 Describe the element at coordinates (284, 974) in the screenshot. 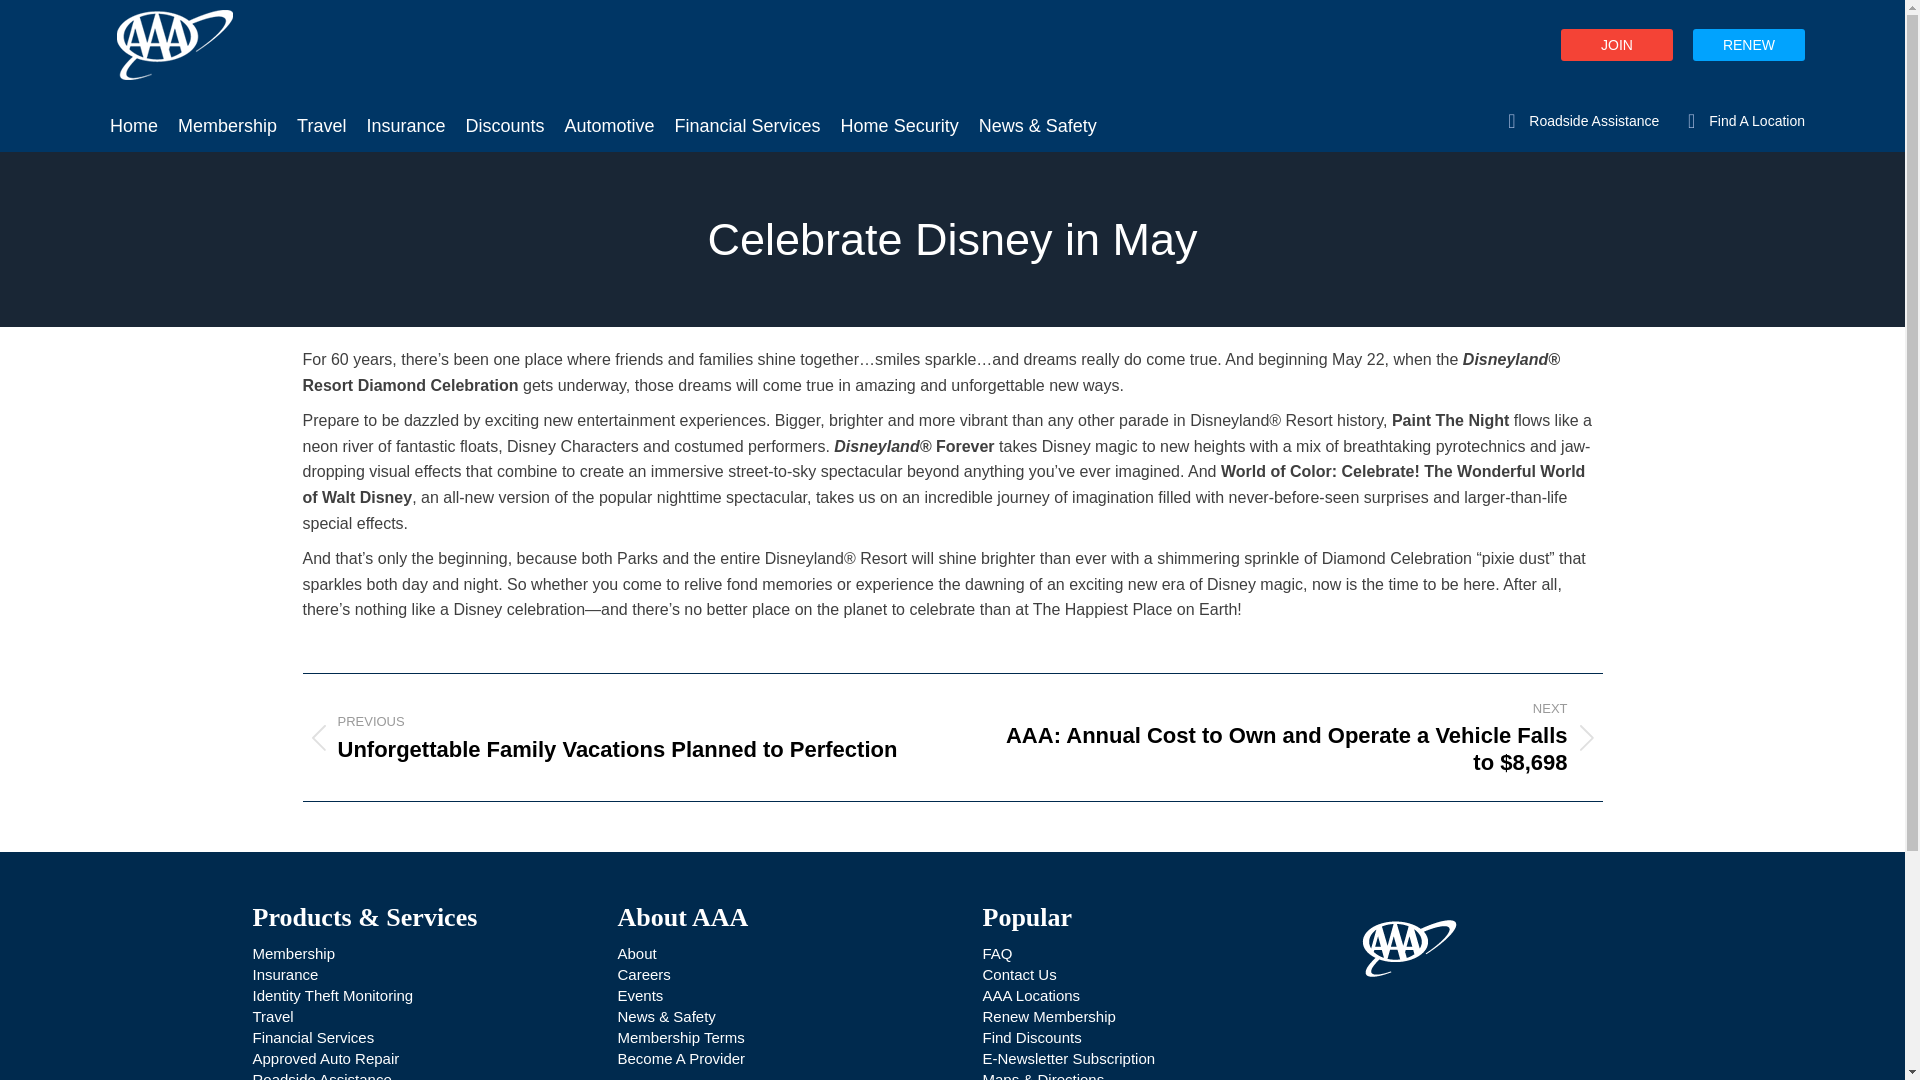

I see `Insurance` at that location.